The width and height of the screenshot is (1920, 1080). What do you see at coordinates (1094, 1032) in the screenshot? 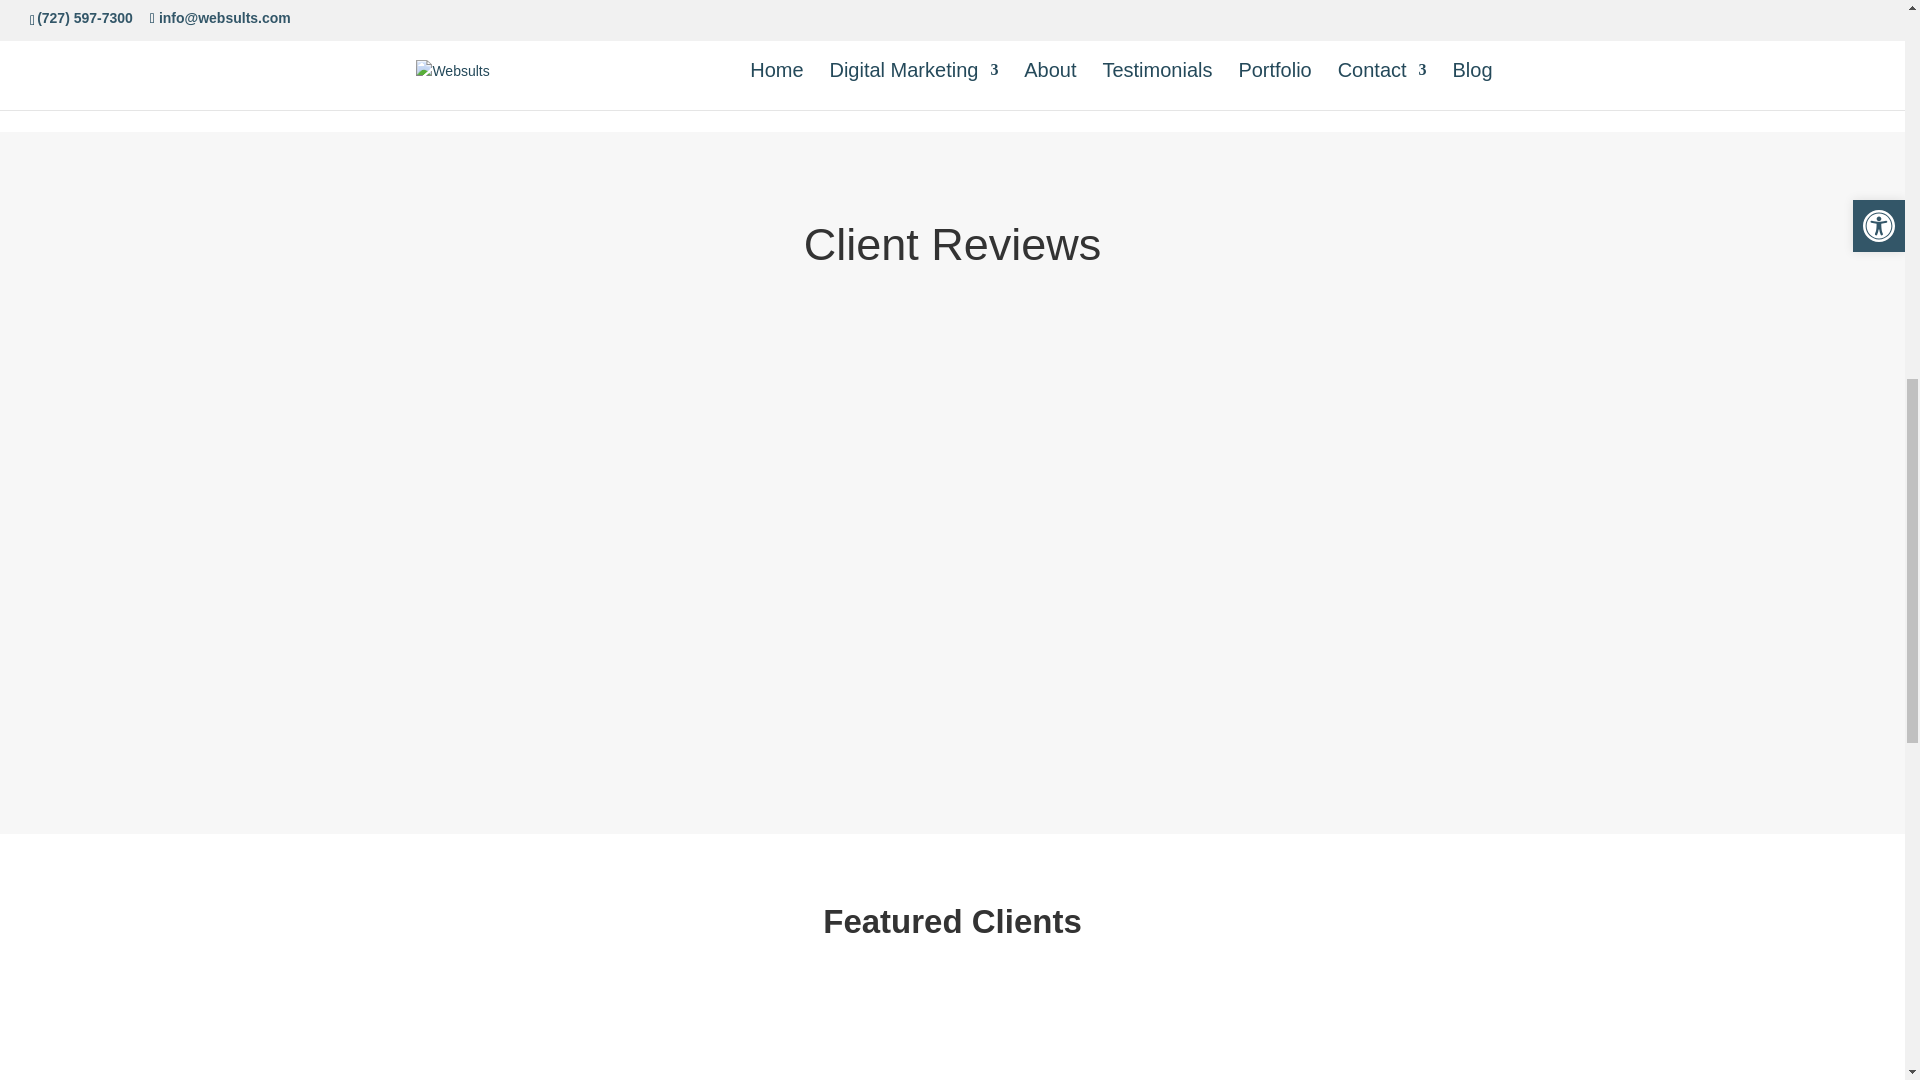
I see `image quest` at bounding box center [1094, 1032].